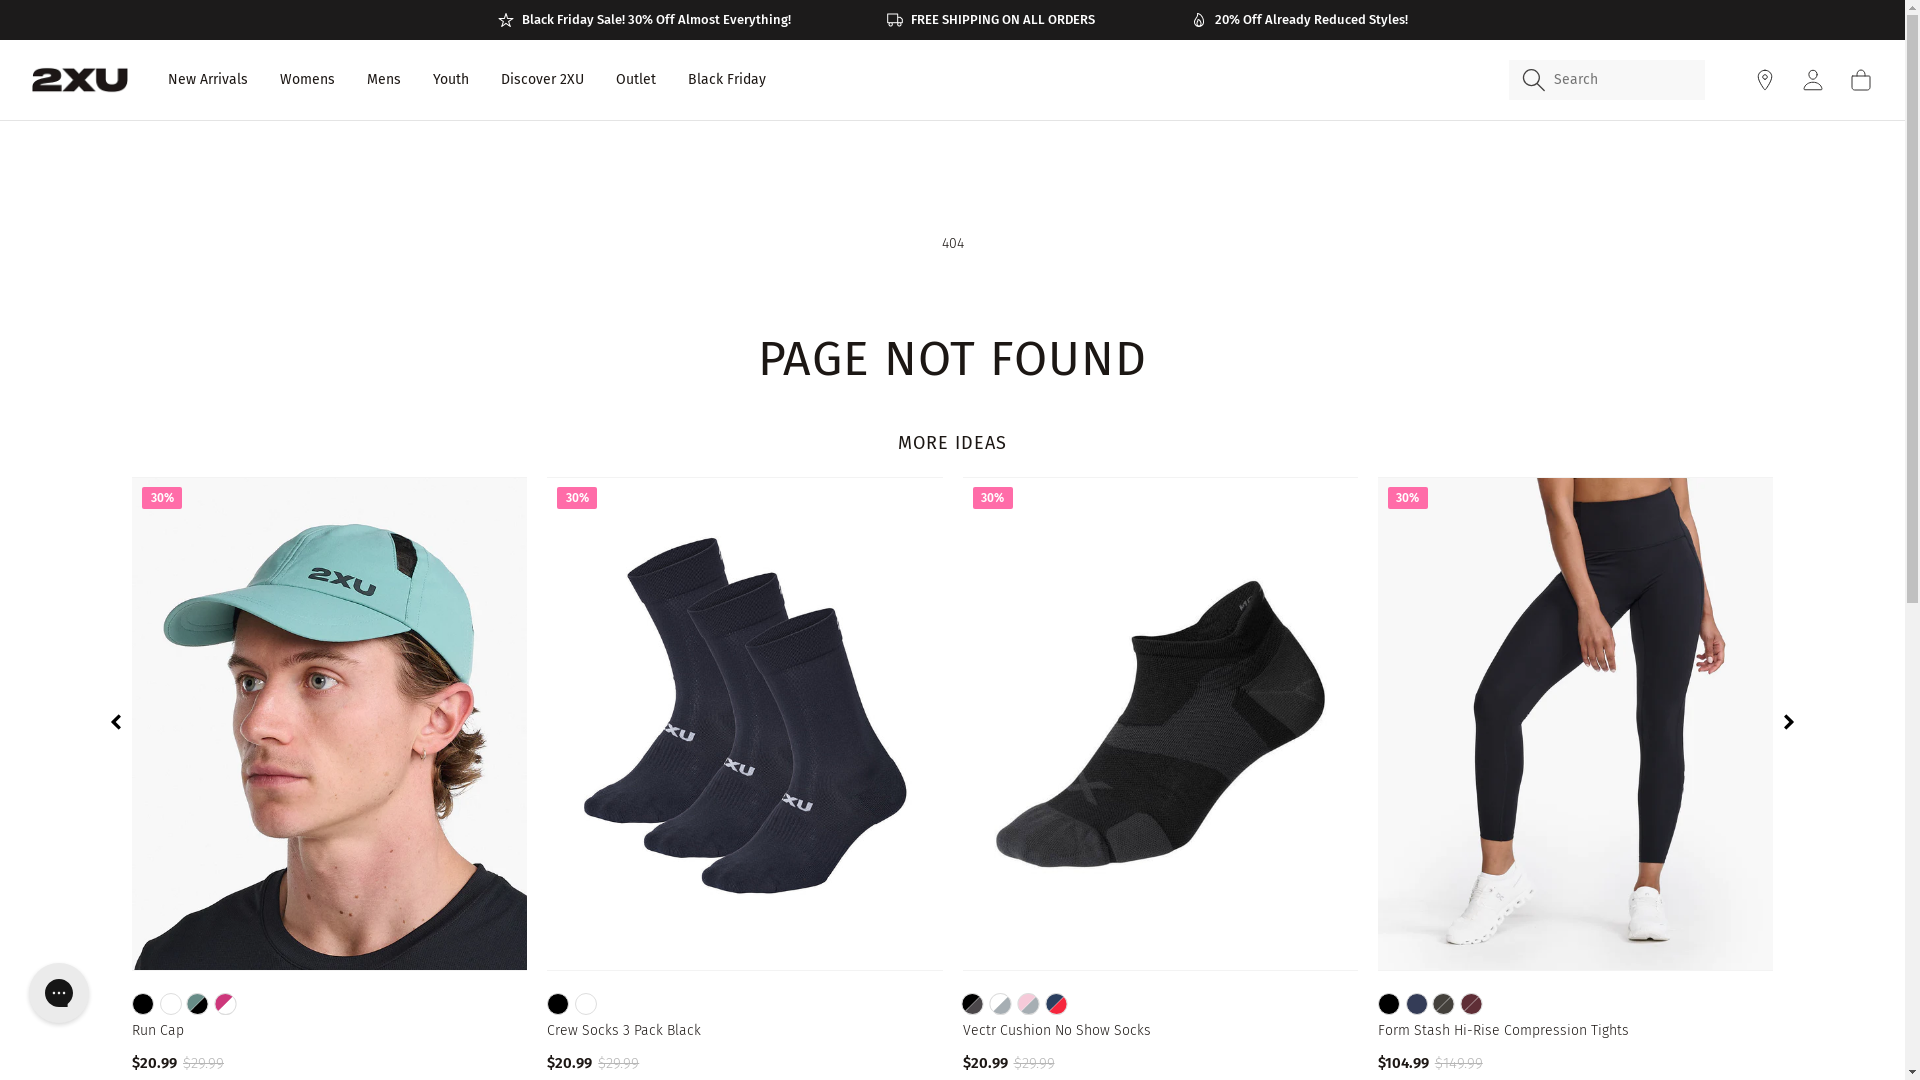 This screenshot has width=1920, height=1080. What do you see at coordinates (208, 80) in the screenshot?
I see `New Arrivals` at bounding box center [208, 80].